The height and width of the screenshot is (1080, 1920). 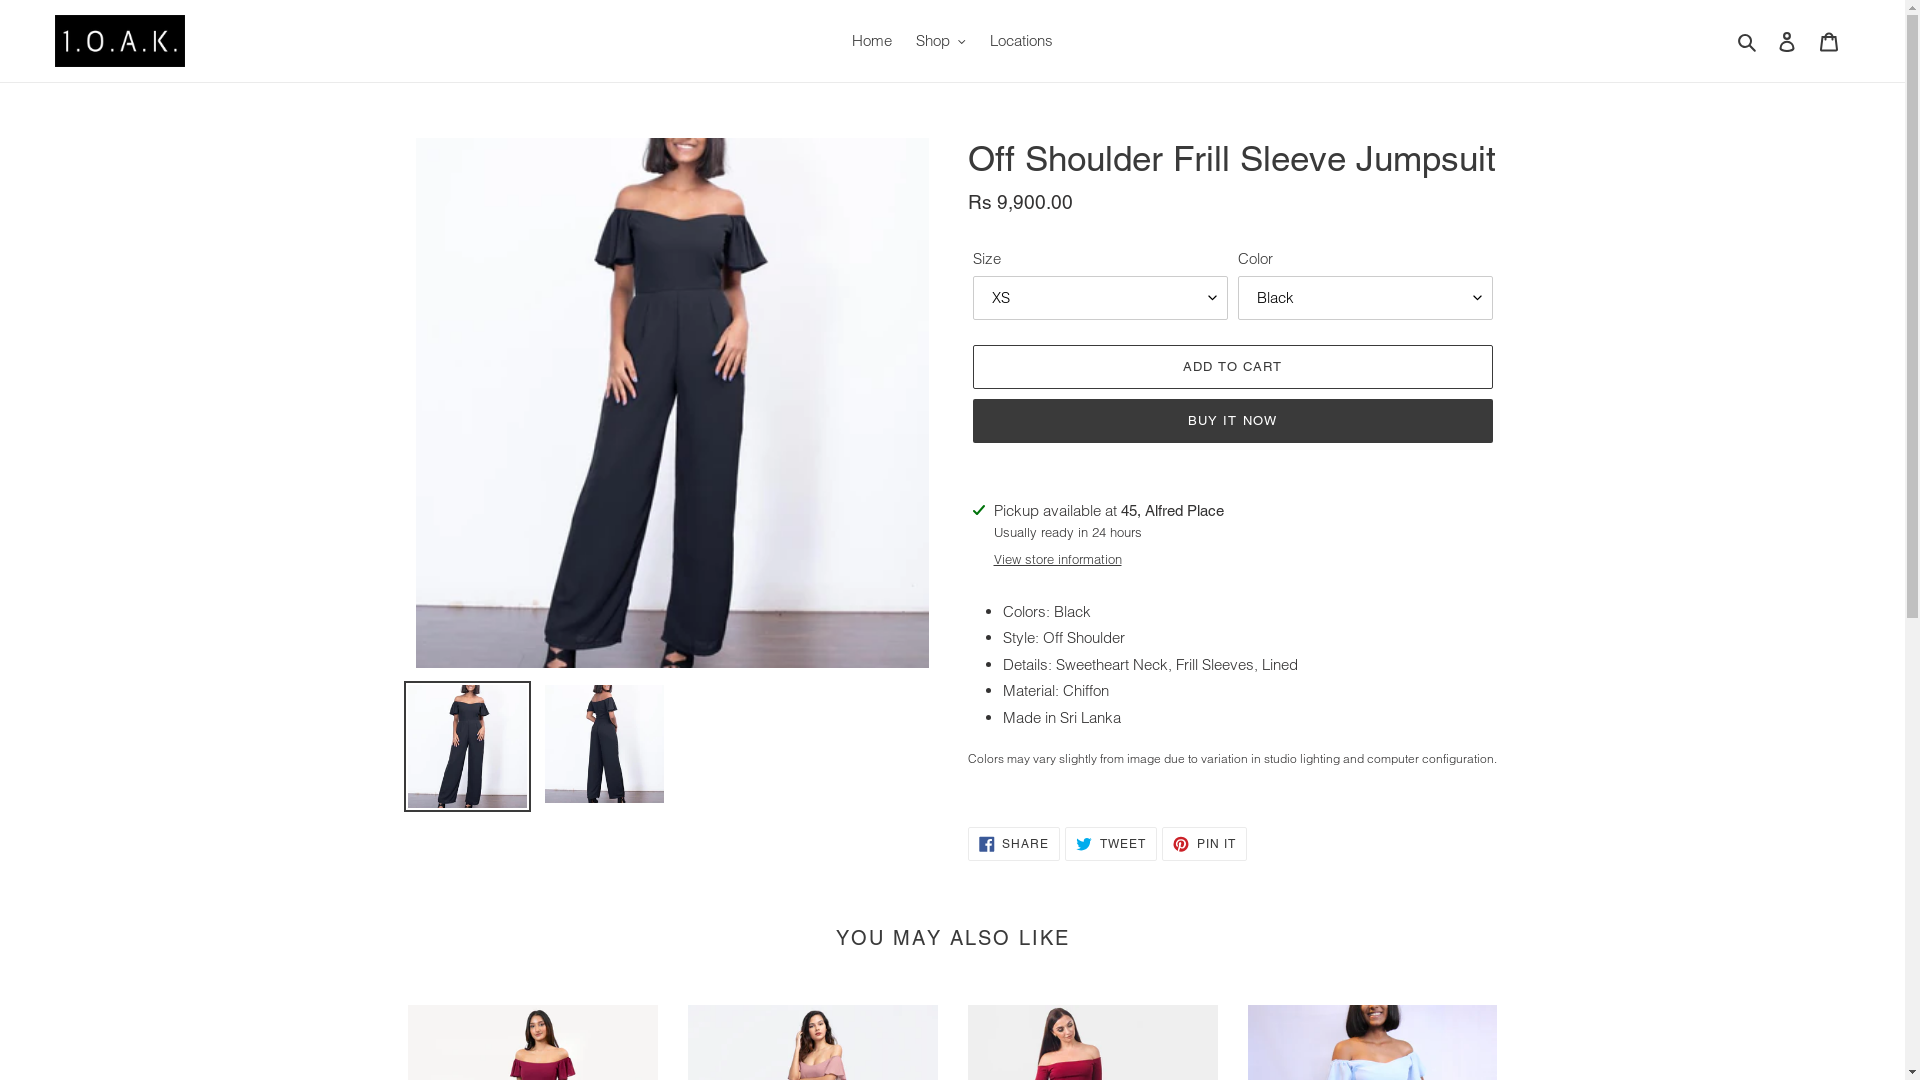 What do you see at coordinates (1058, 560) in the screenshot?
I see `View store information` at bounding box center [1058, 560].